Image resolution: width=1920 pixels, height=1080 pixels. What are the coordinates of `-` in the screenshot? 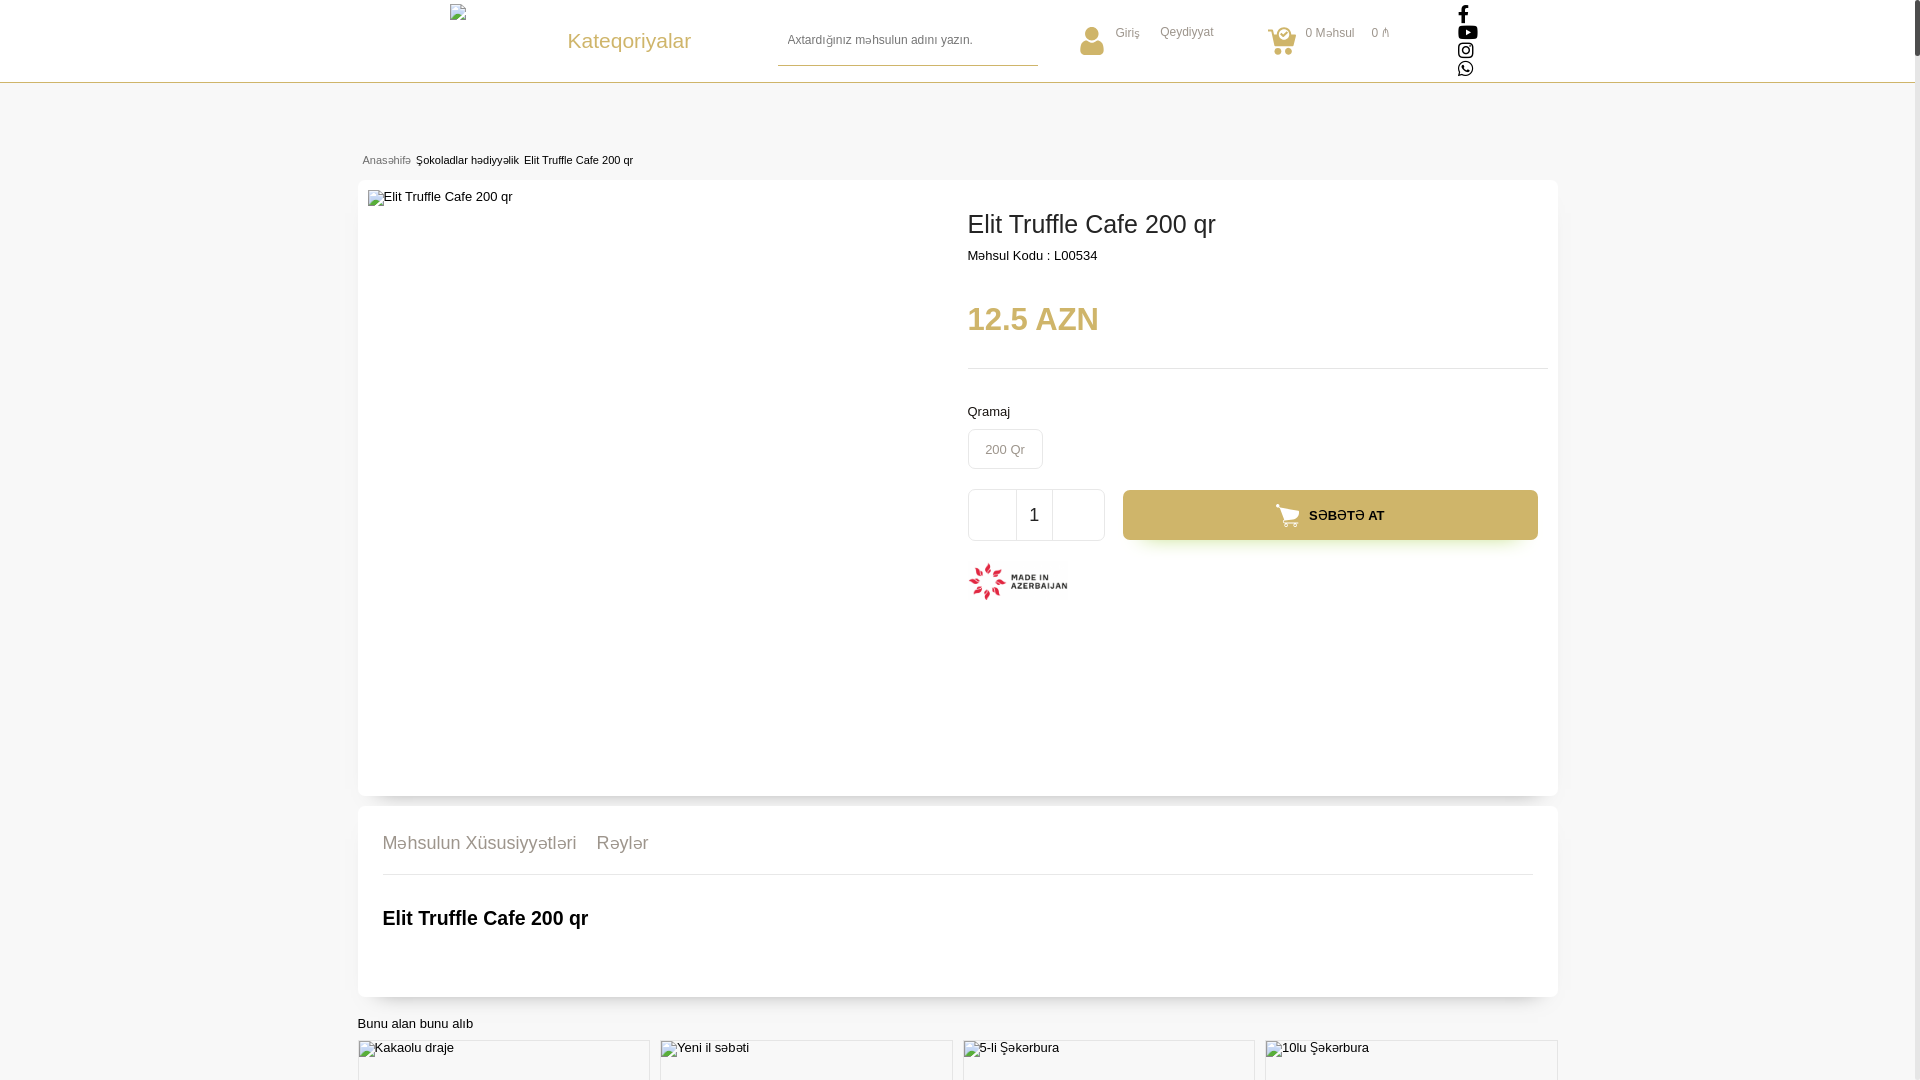 It's located at (992, 515).